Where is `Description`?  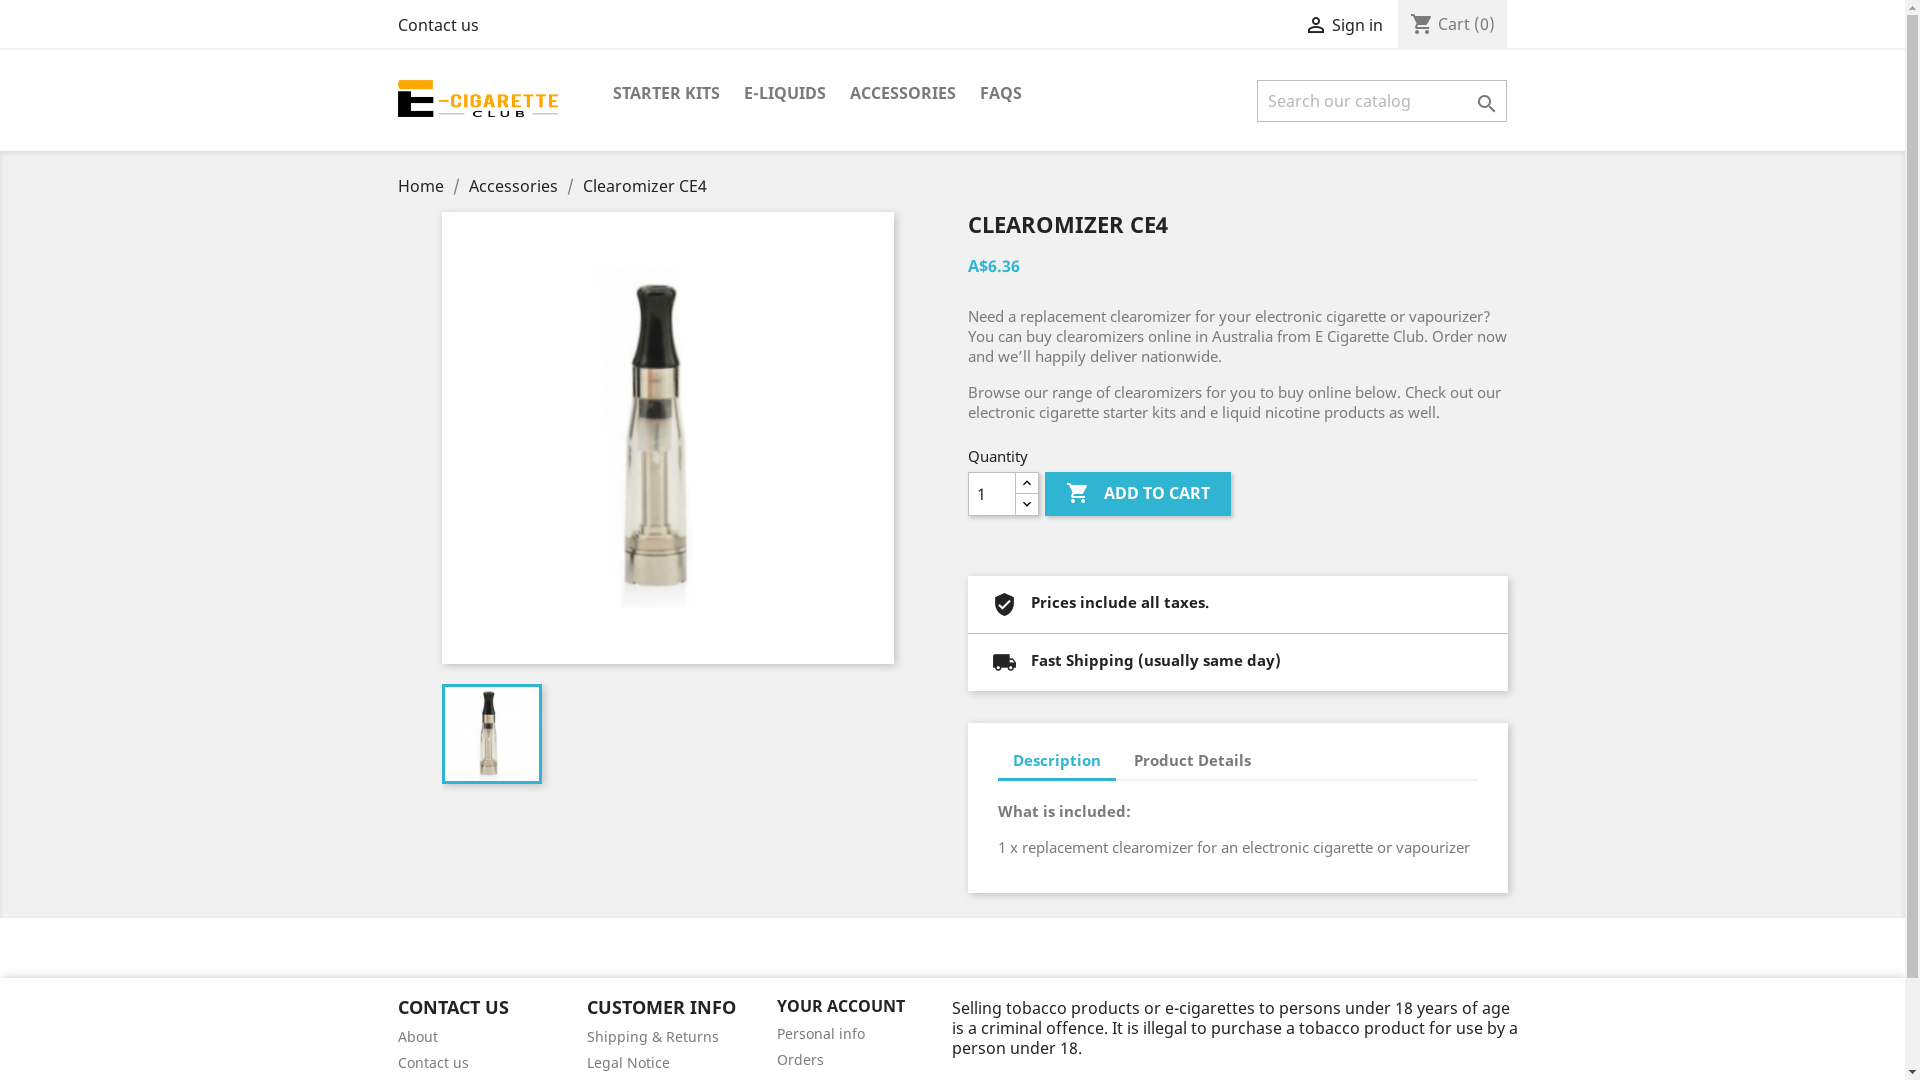
Description is located at coordinates (1057, 762).